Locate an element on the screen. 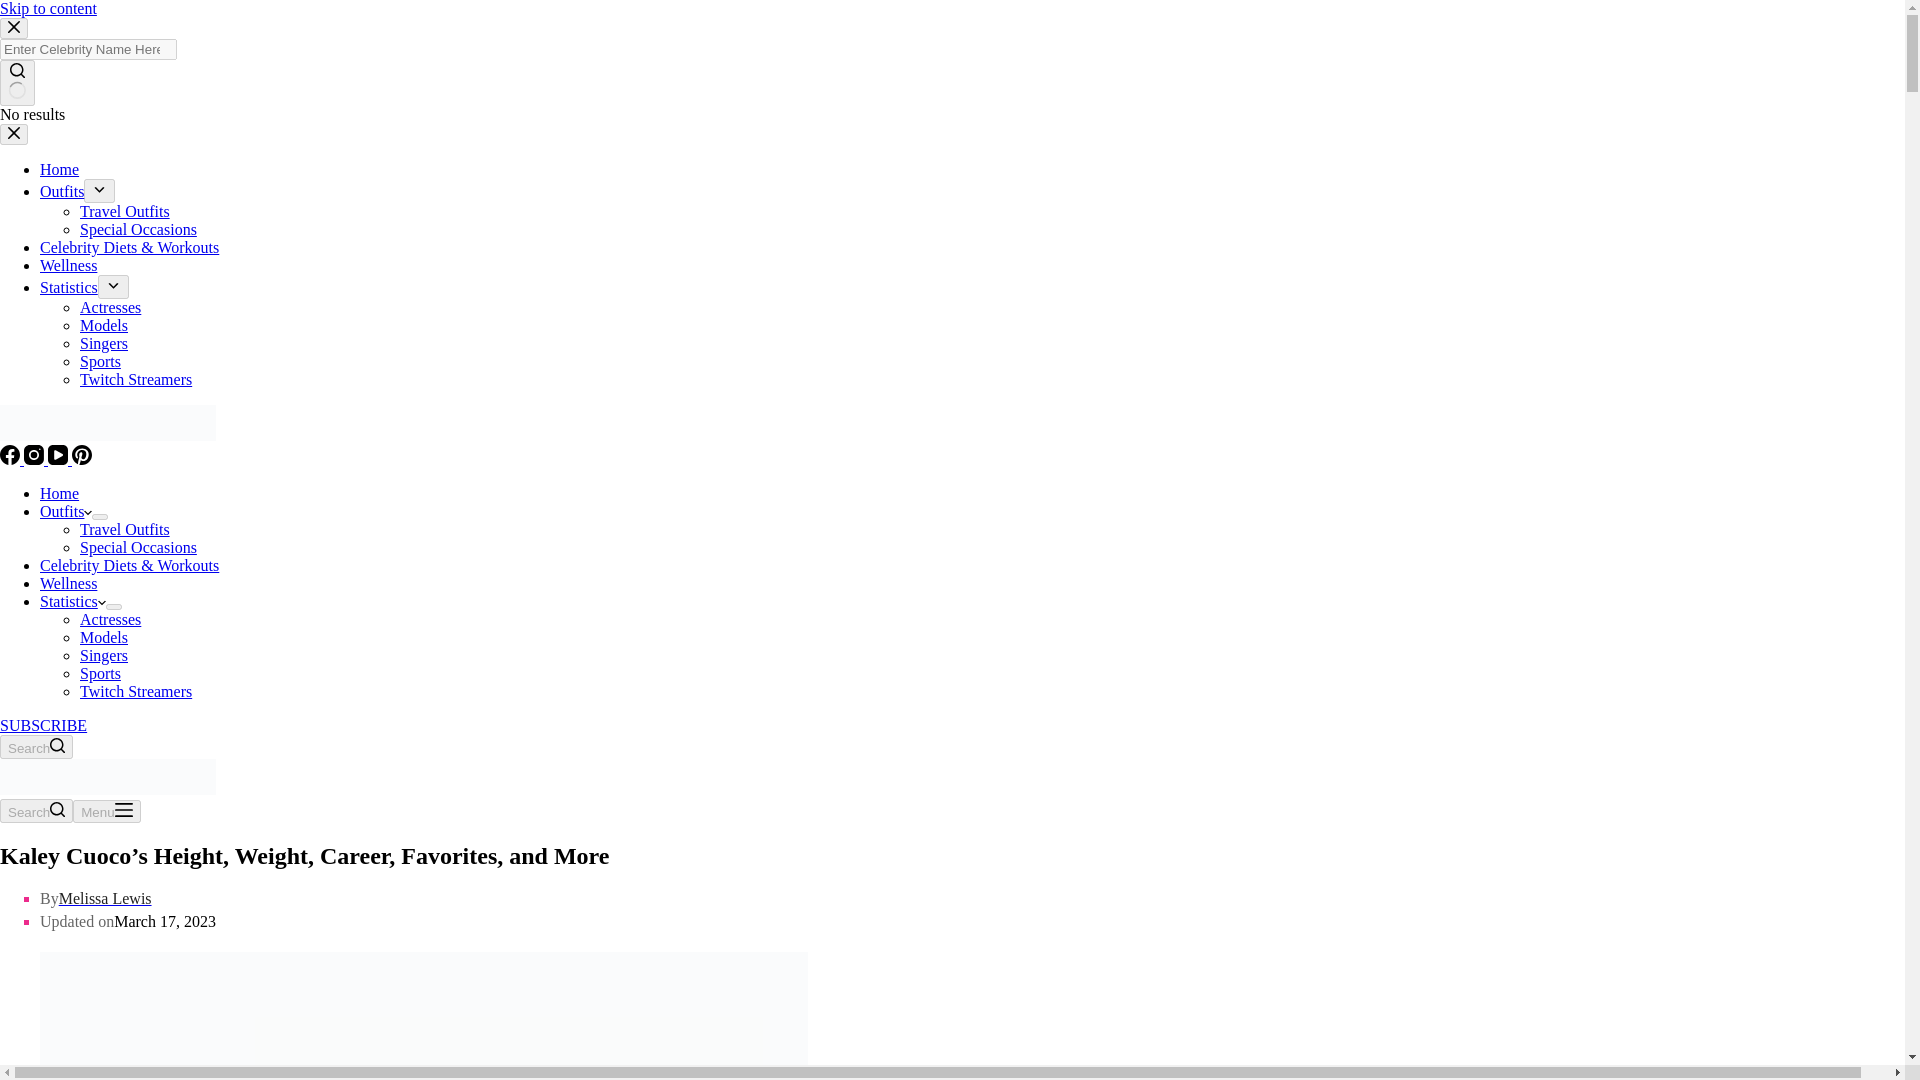 Image resolution: width=1920 pixels, height=1080 pixels. Outfits is located at coordinates (62, 190).